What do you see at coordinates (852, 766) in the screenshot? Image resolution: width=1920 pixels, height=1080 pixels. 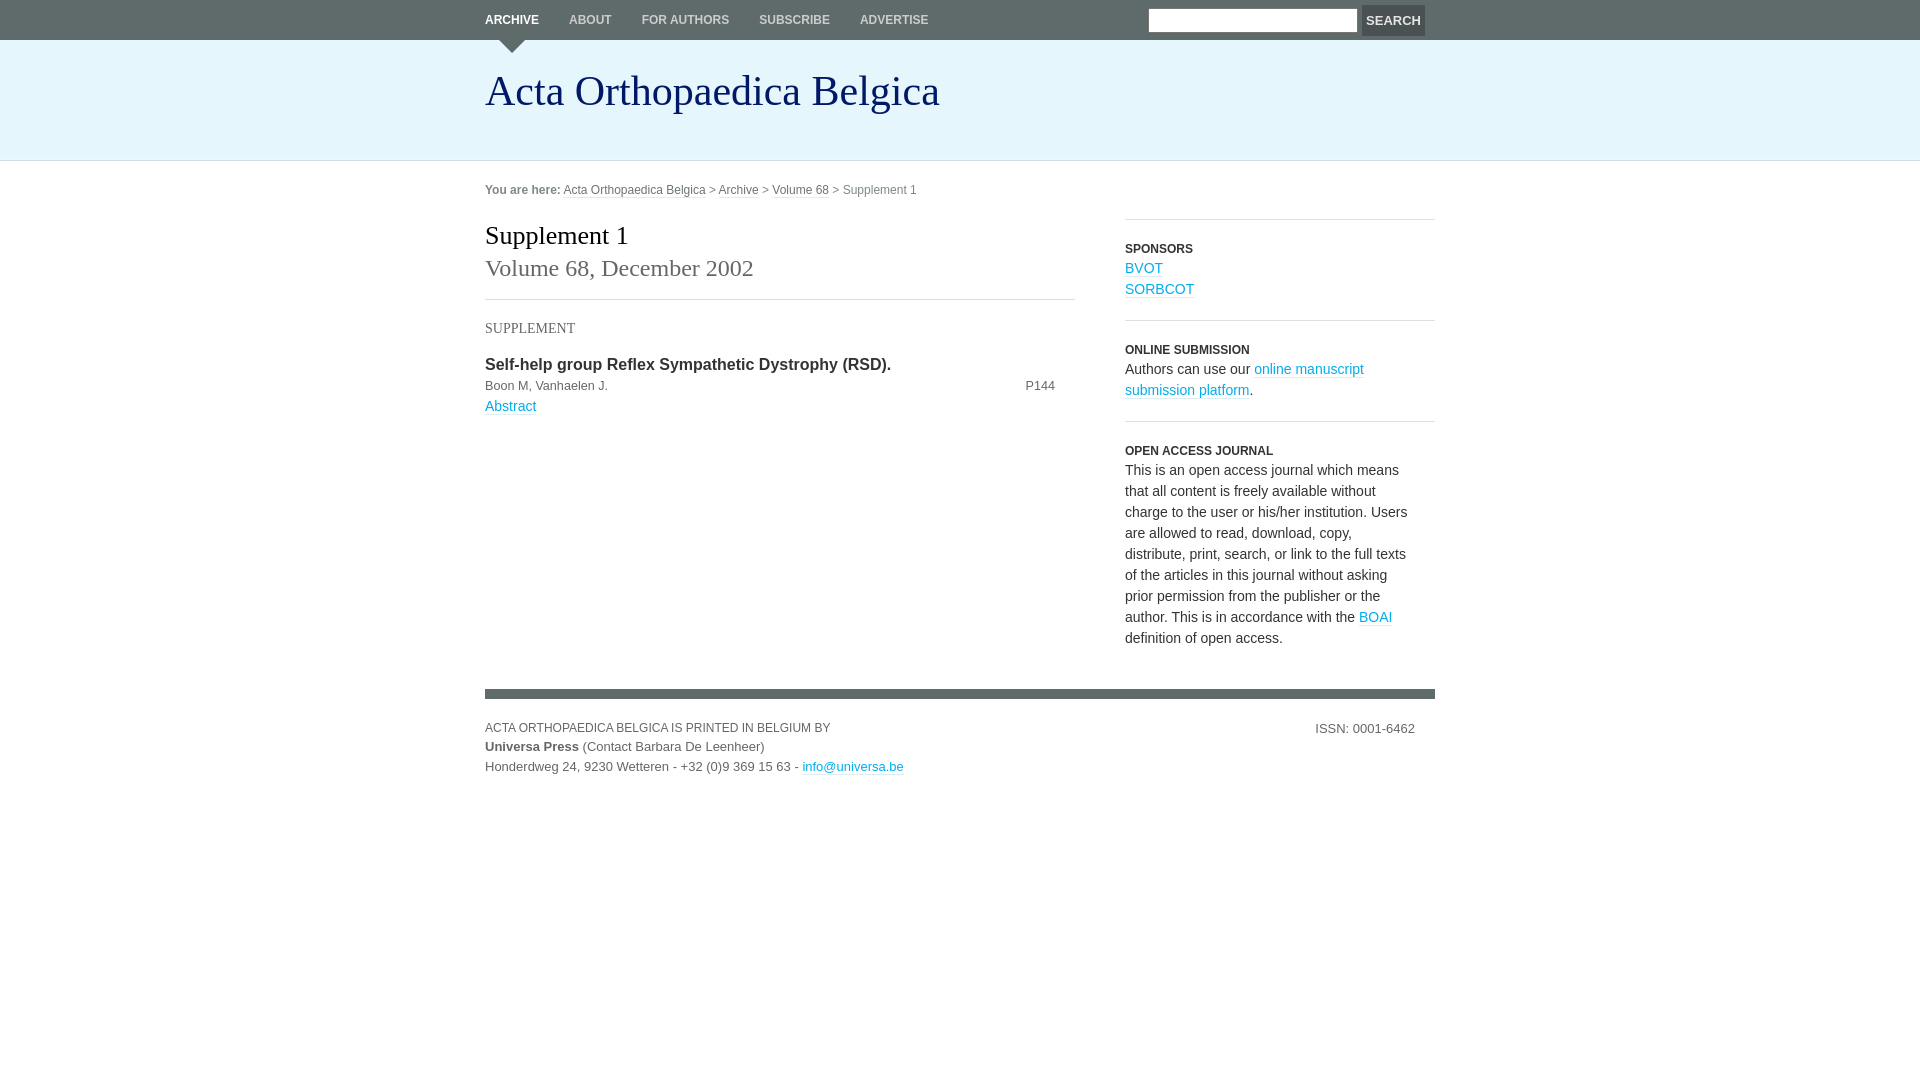 I see `info@universa.be` at bounding box center [852, 766].